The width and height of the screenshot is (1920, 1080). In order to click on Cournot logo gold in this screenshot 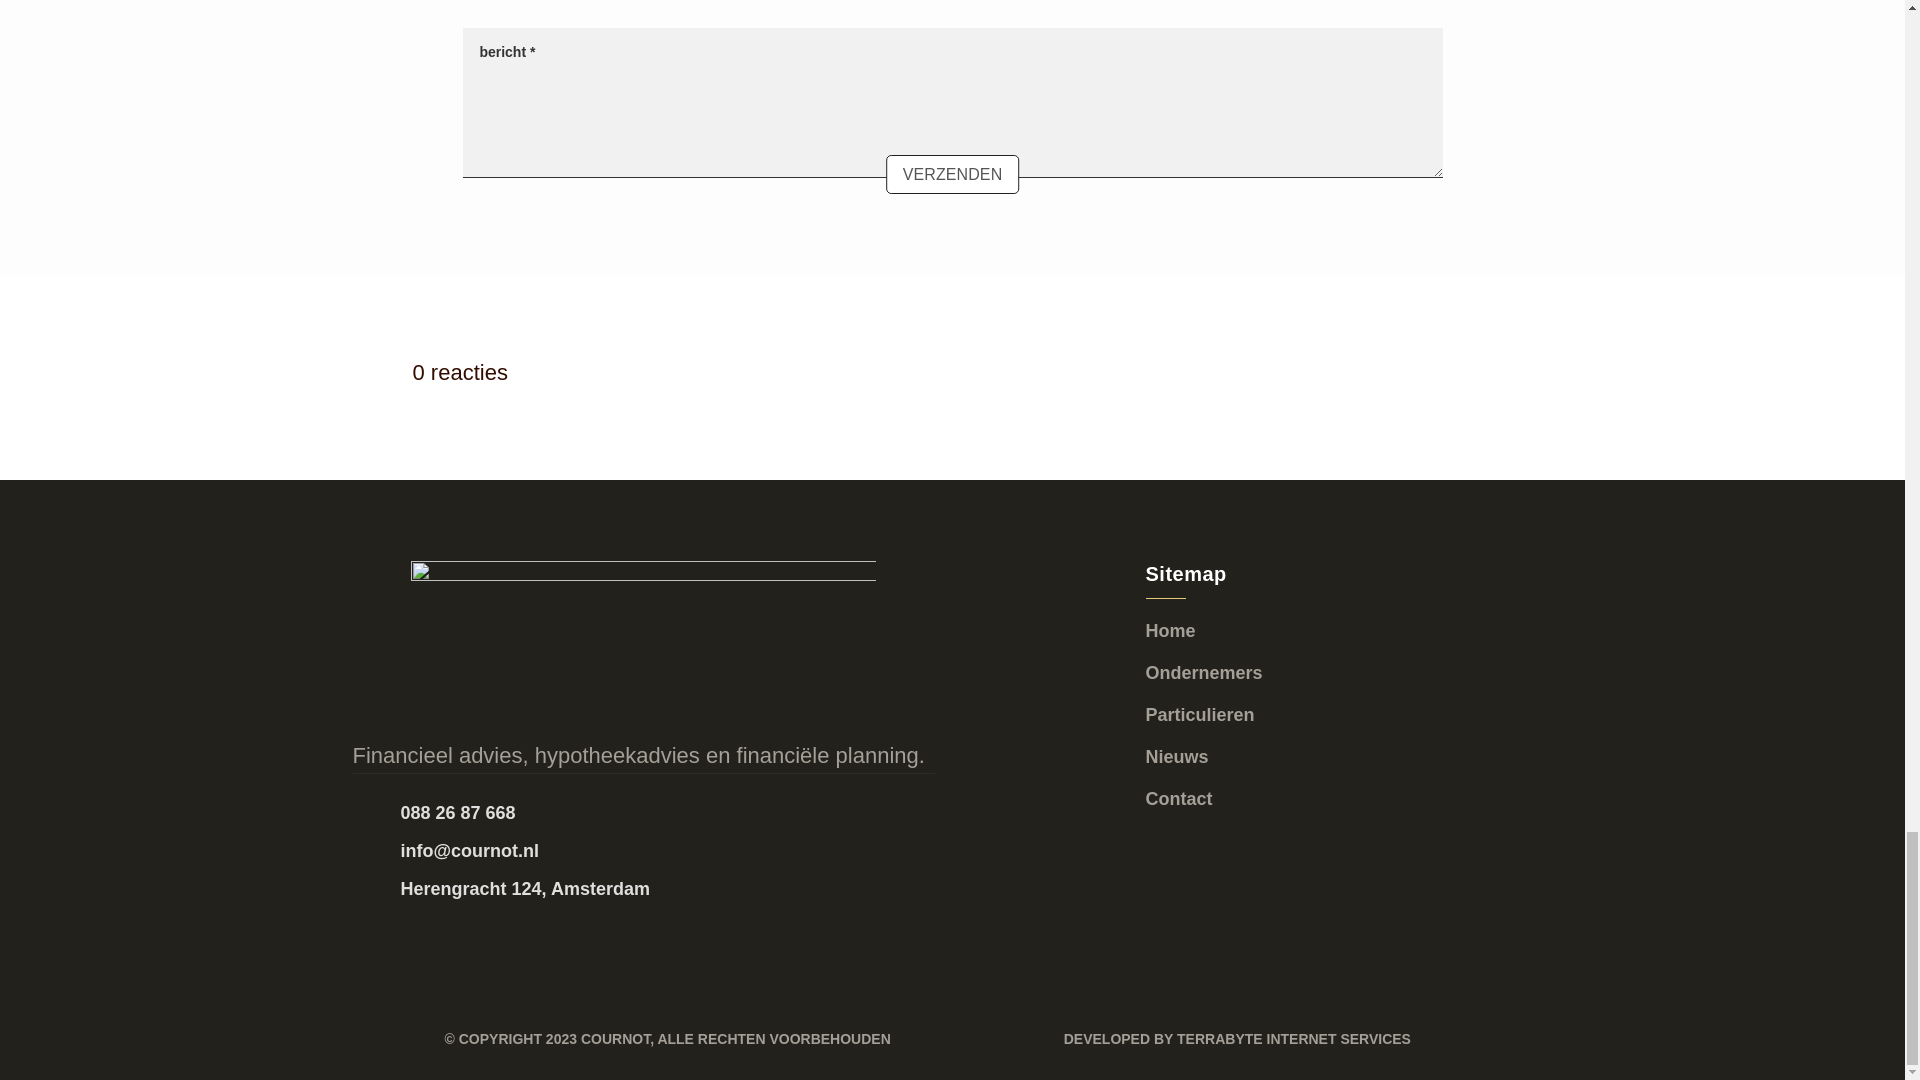, I will do `click(644, 640)`.